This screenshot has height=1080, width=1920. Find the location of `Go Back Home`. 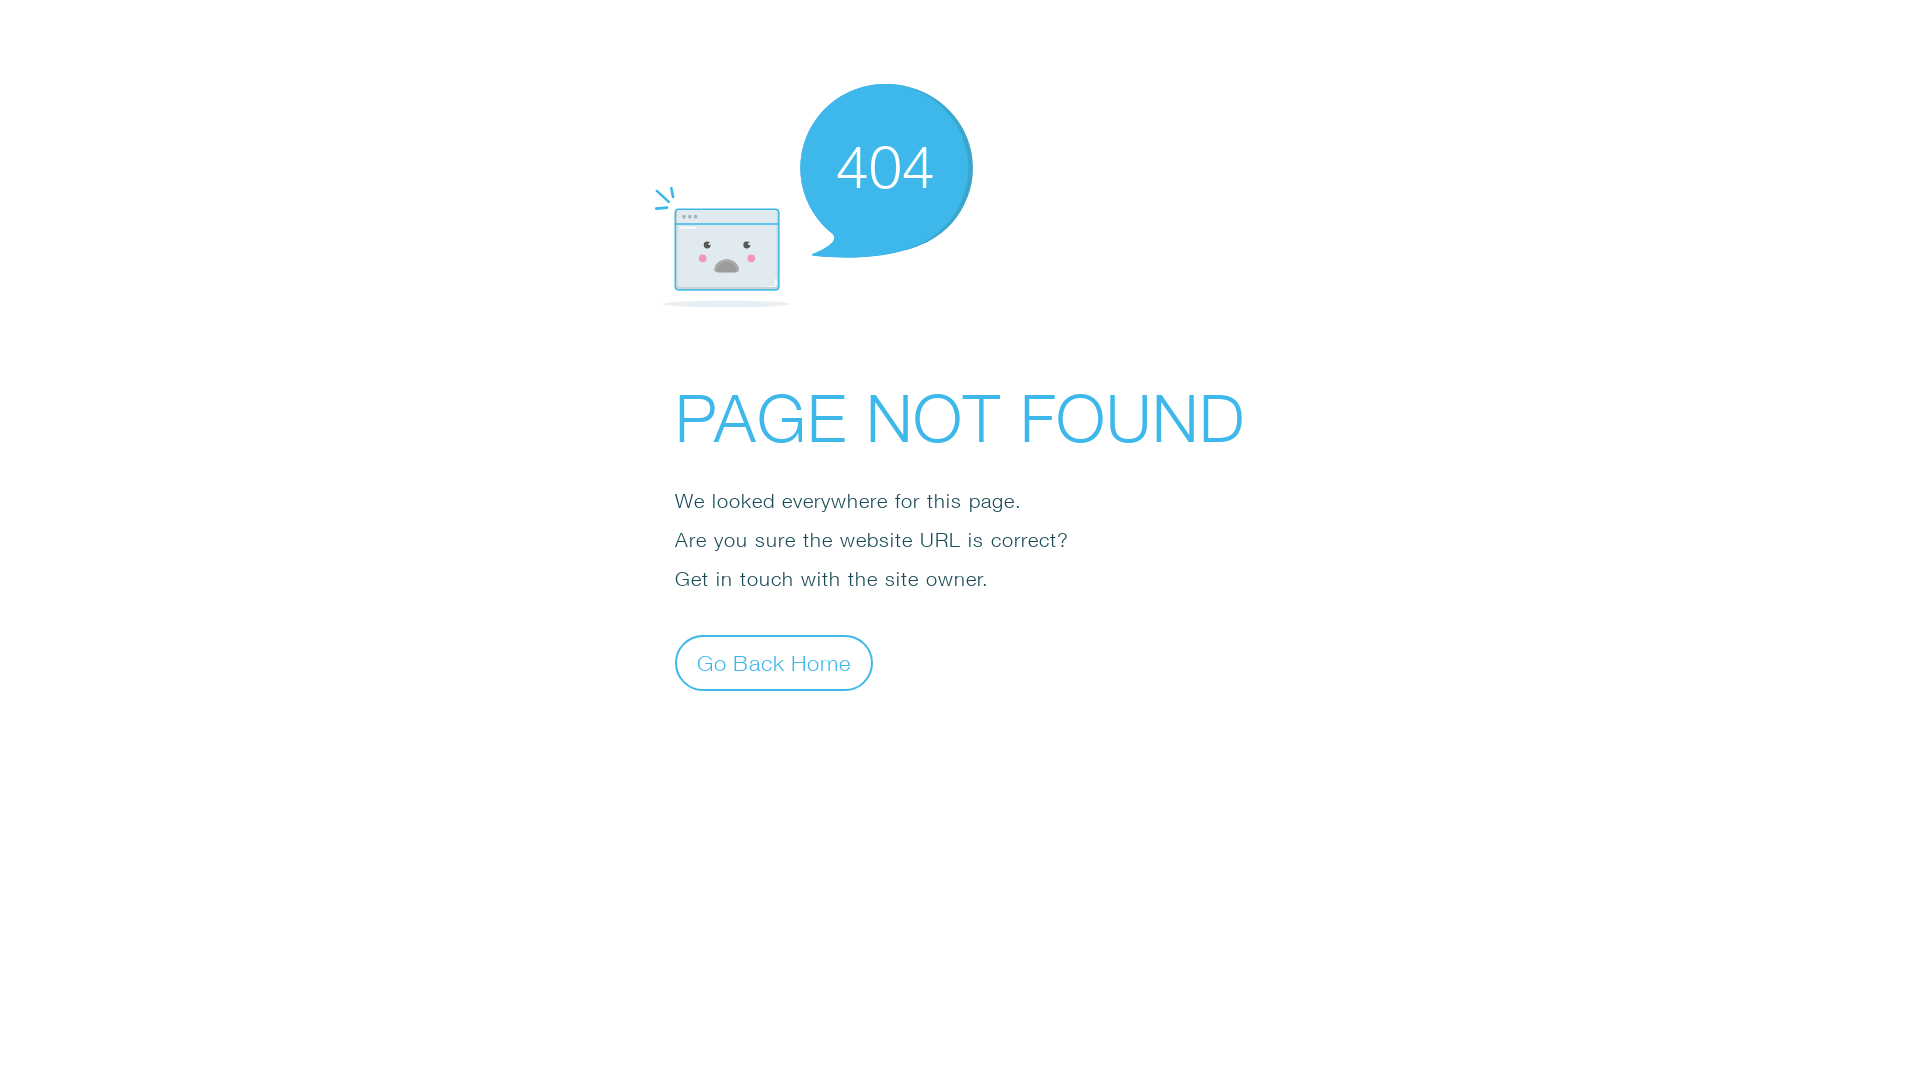

Go Back Home is located at coordinates (774, 662).